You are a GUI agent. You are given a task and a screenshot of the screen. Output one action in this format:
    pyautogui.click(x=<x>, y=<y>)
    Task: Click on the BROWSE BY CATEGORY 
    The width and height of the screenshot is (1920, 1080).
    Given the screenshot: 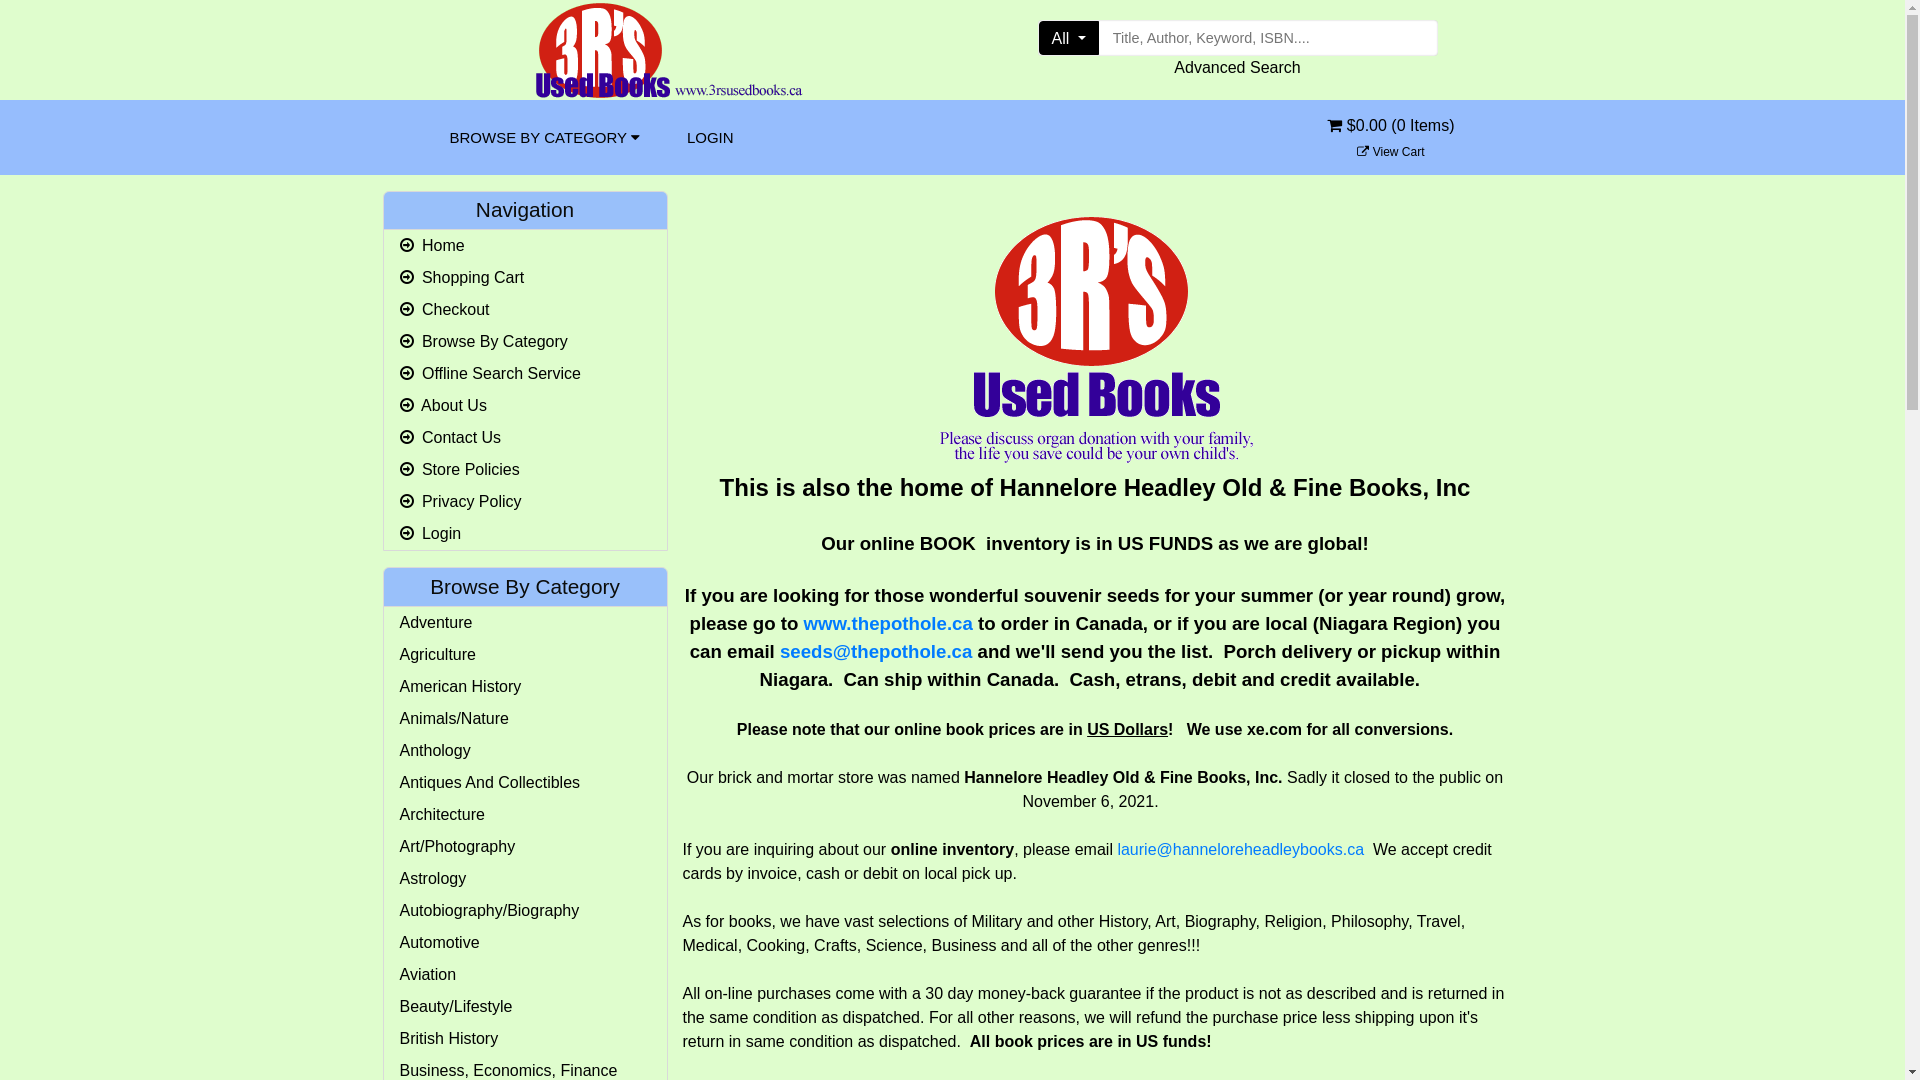 What is the action you would take?
    pyautogui.click(x=545, y=138)
    